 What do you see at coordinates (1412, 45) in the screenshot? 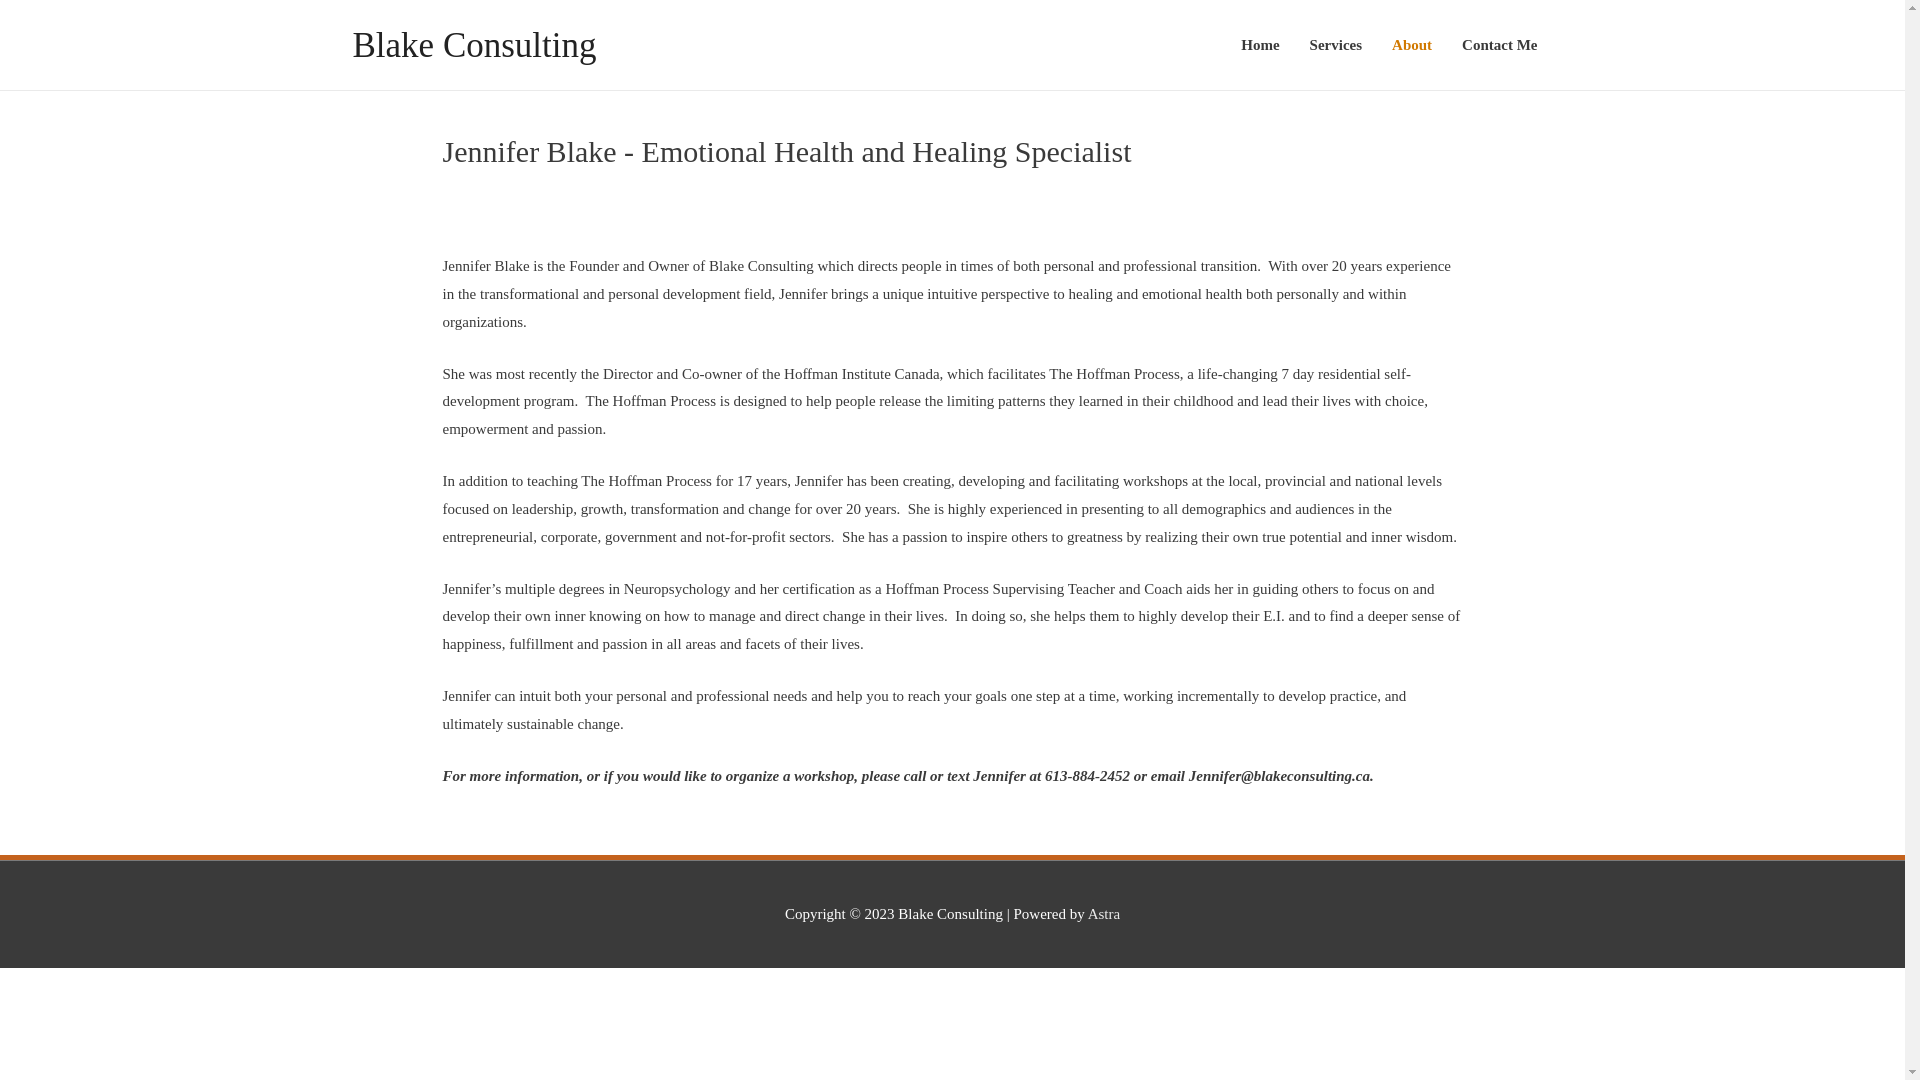
I see `About` at bounding box center [1412, 45].